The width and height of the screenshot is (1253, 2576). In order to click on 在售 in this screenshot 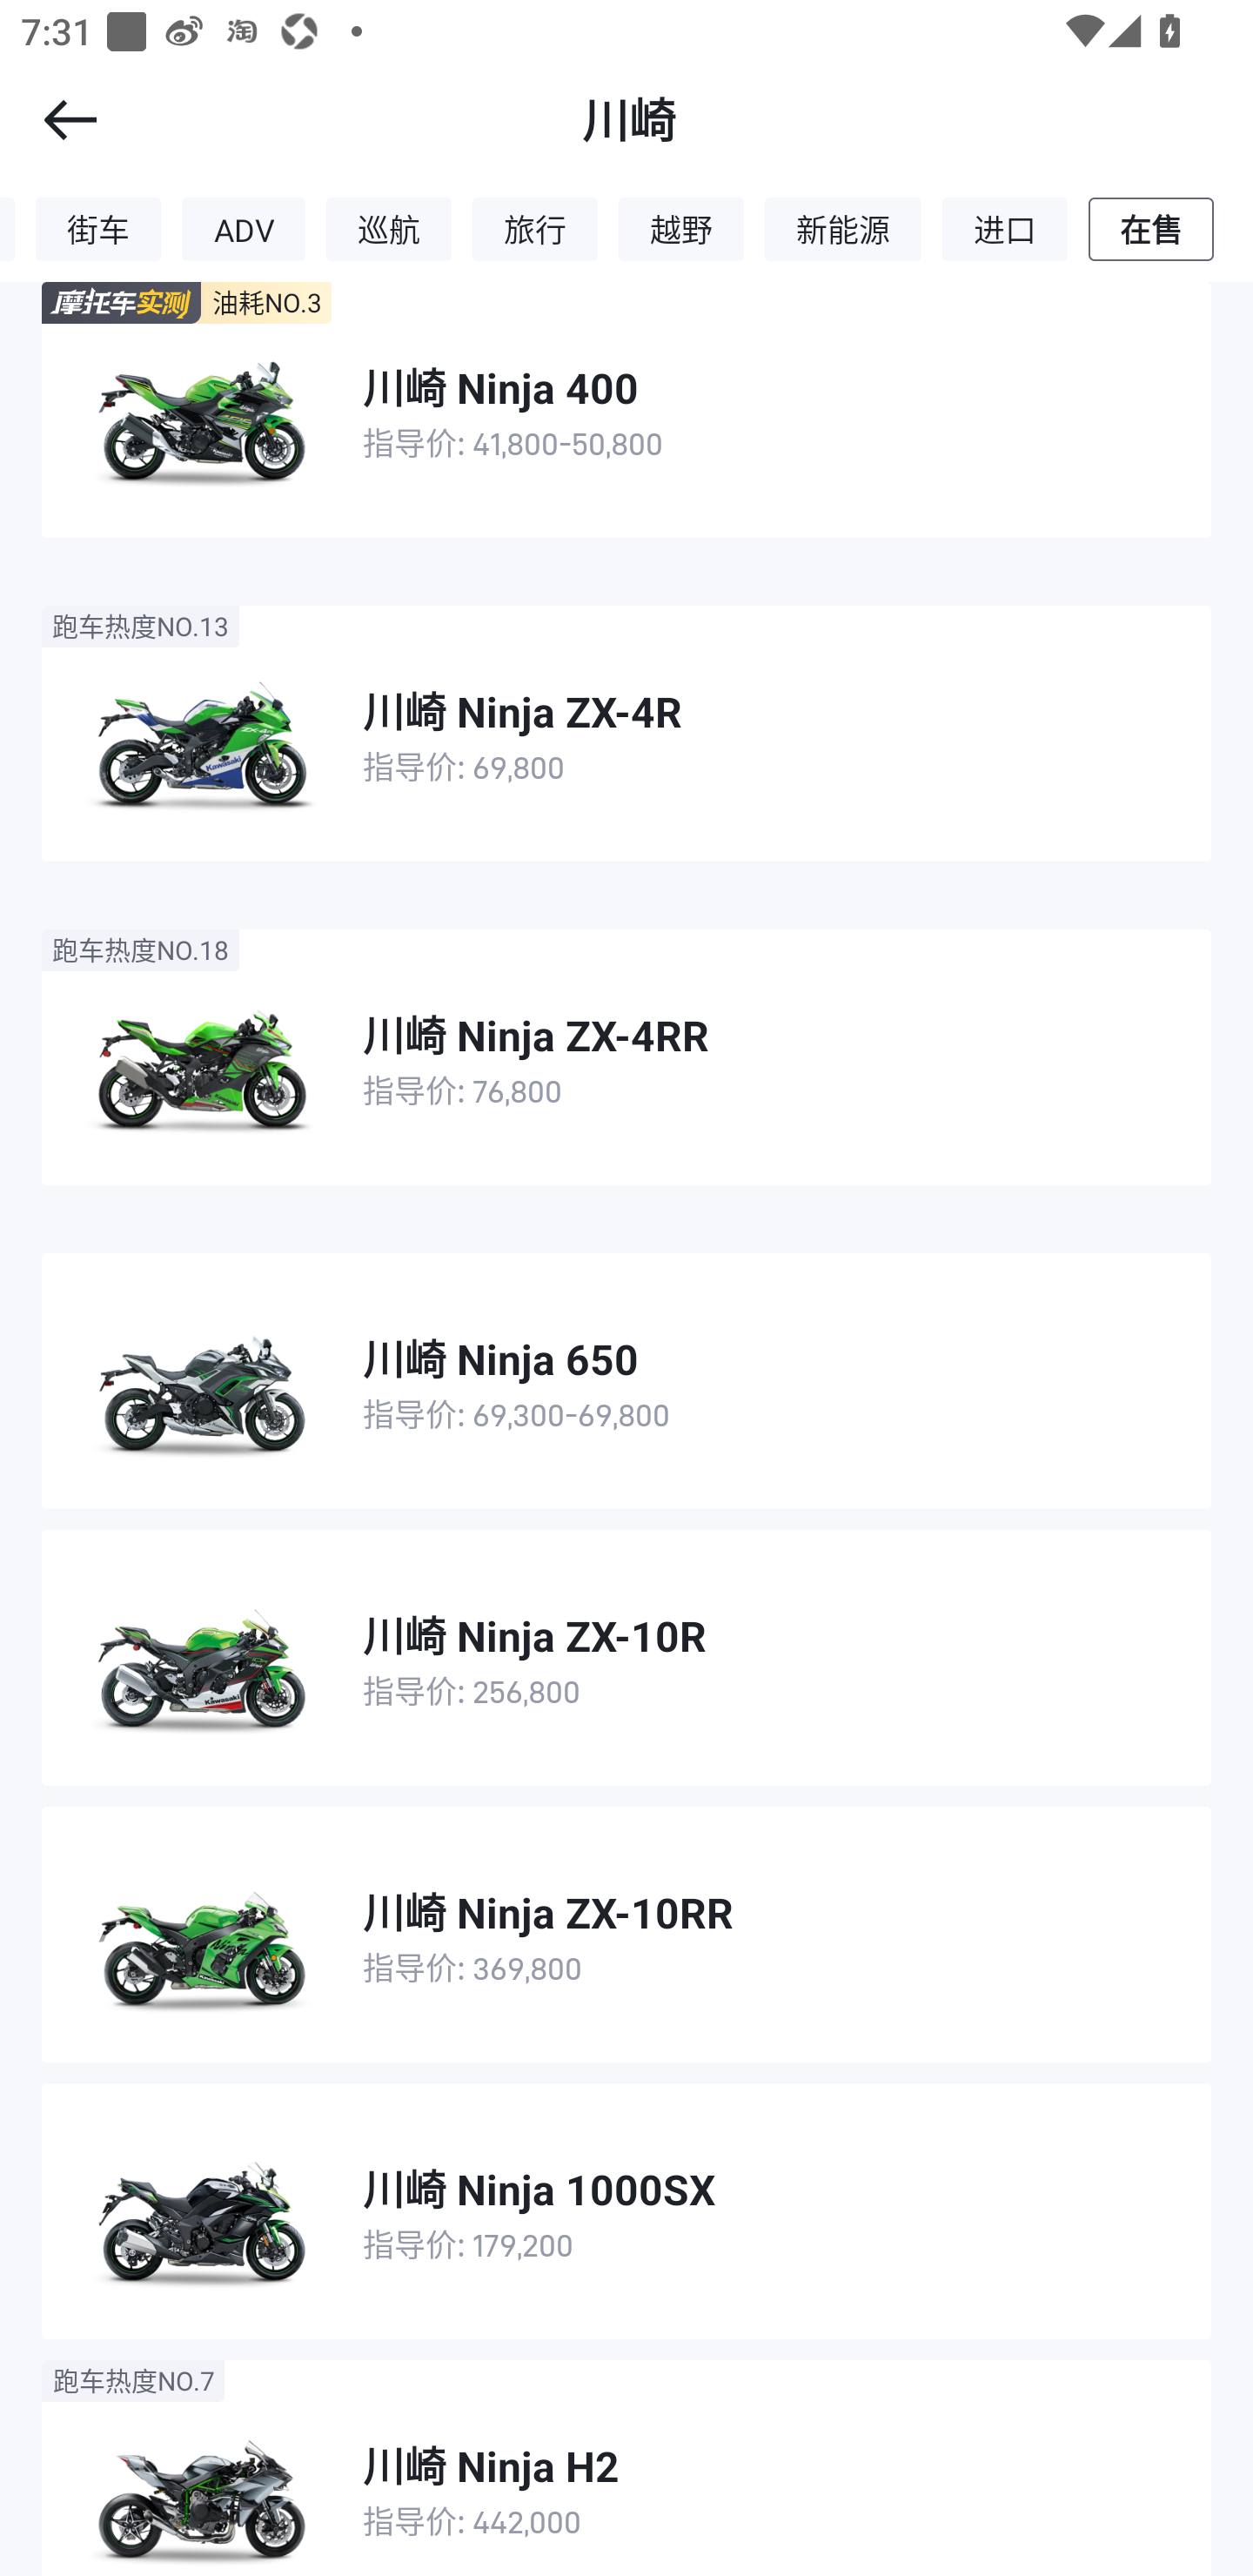, I will do `click(1151, 228)`.